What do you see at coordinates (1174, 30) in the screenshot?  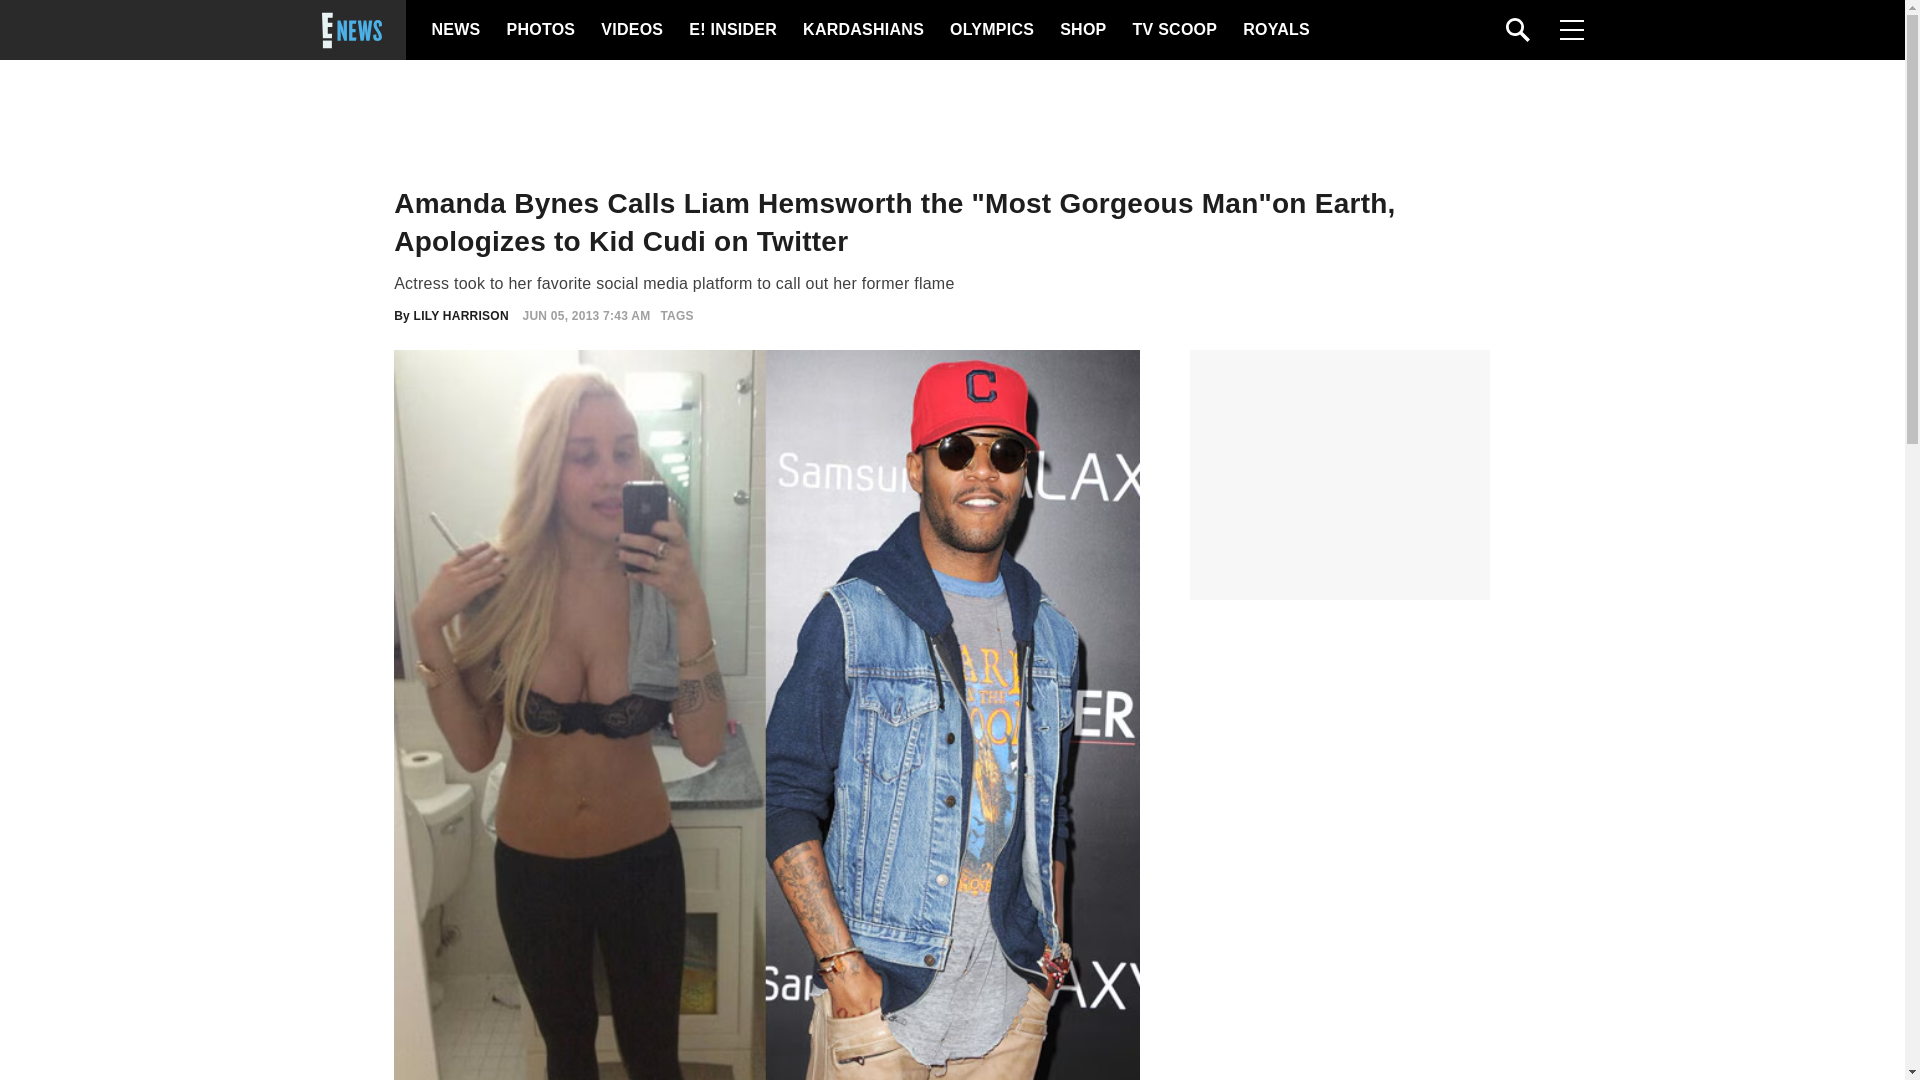 I see `TV SCOOP` at bounding box center [1174, 30].